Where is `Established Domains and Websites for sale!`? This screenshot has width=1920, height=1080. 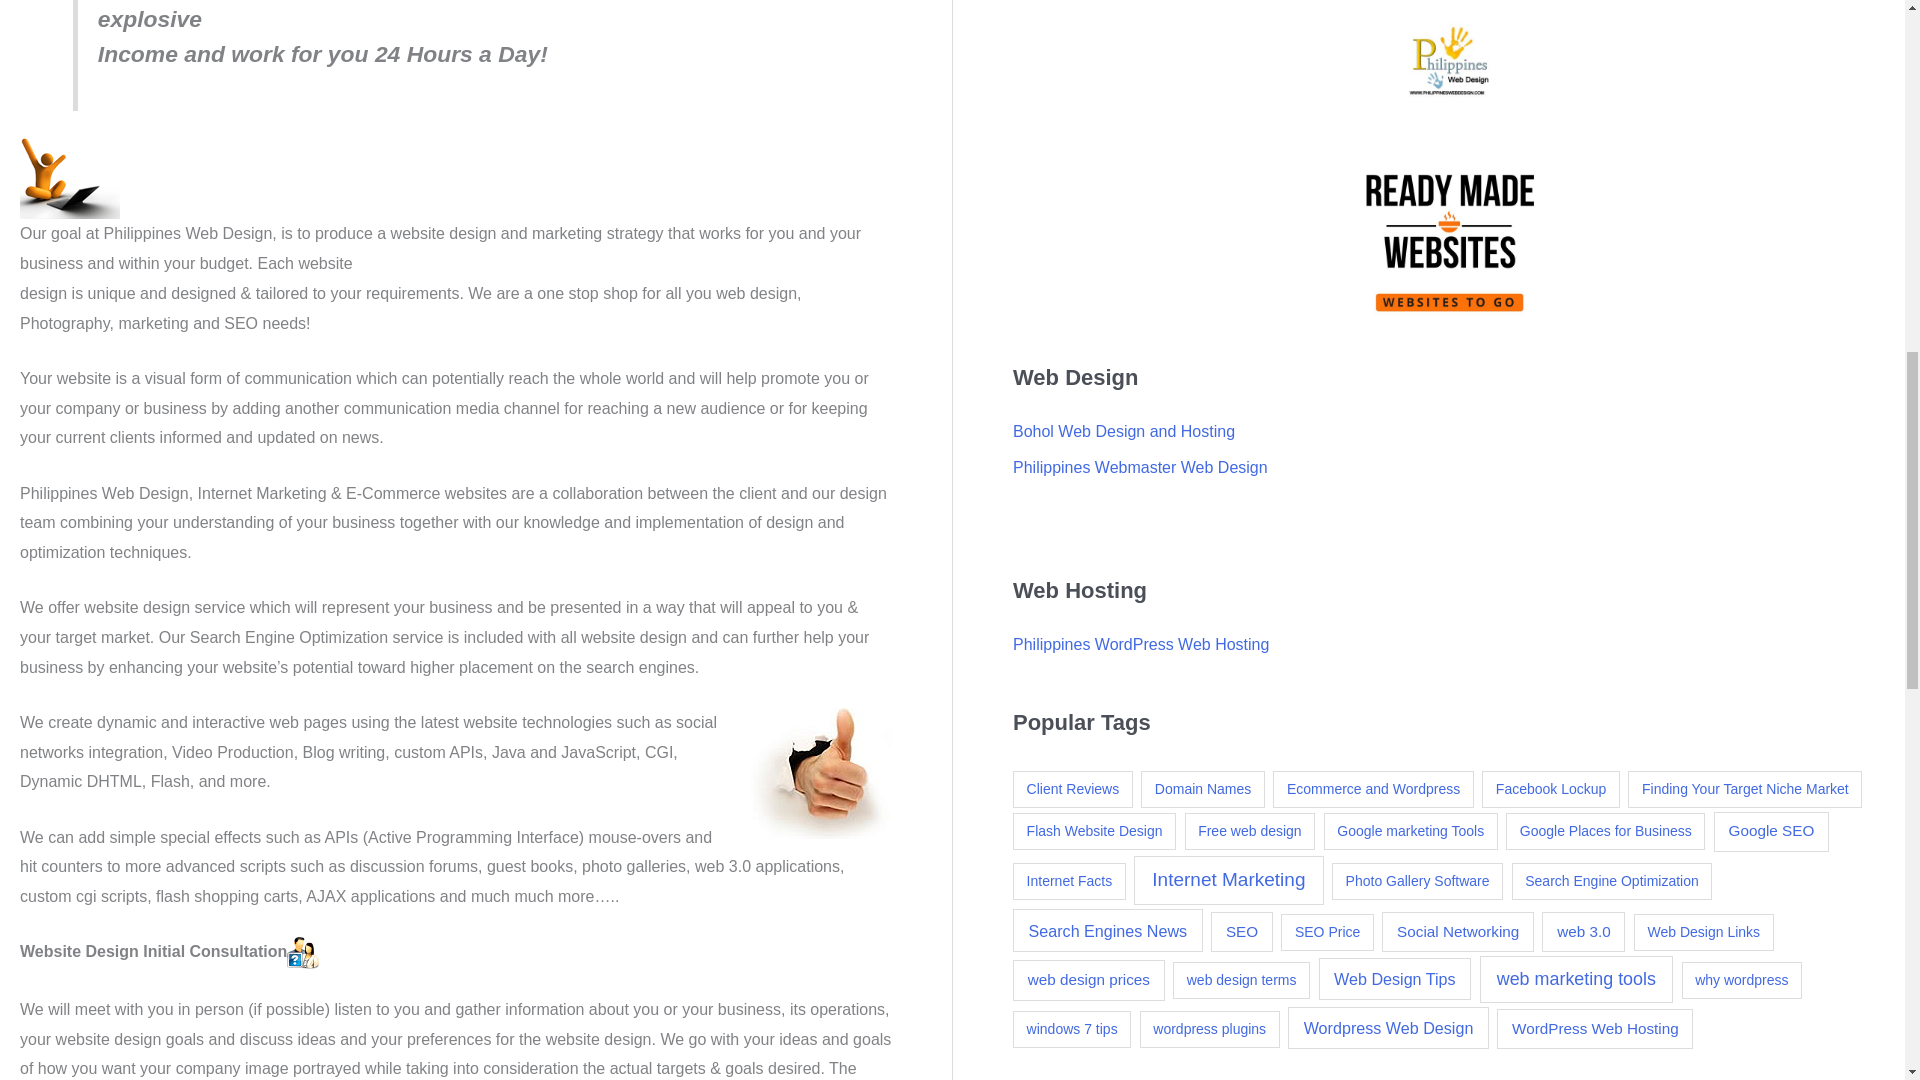
Established Domains and Websites for sale! is located at coordinates (1449, 242).